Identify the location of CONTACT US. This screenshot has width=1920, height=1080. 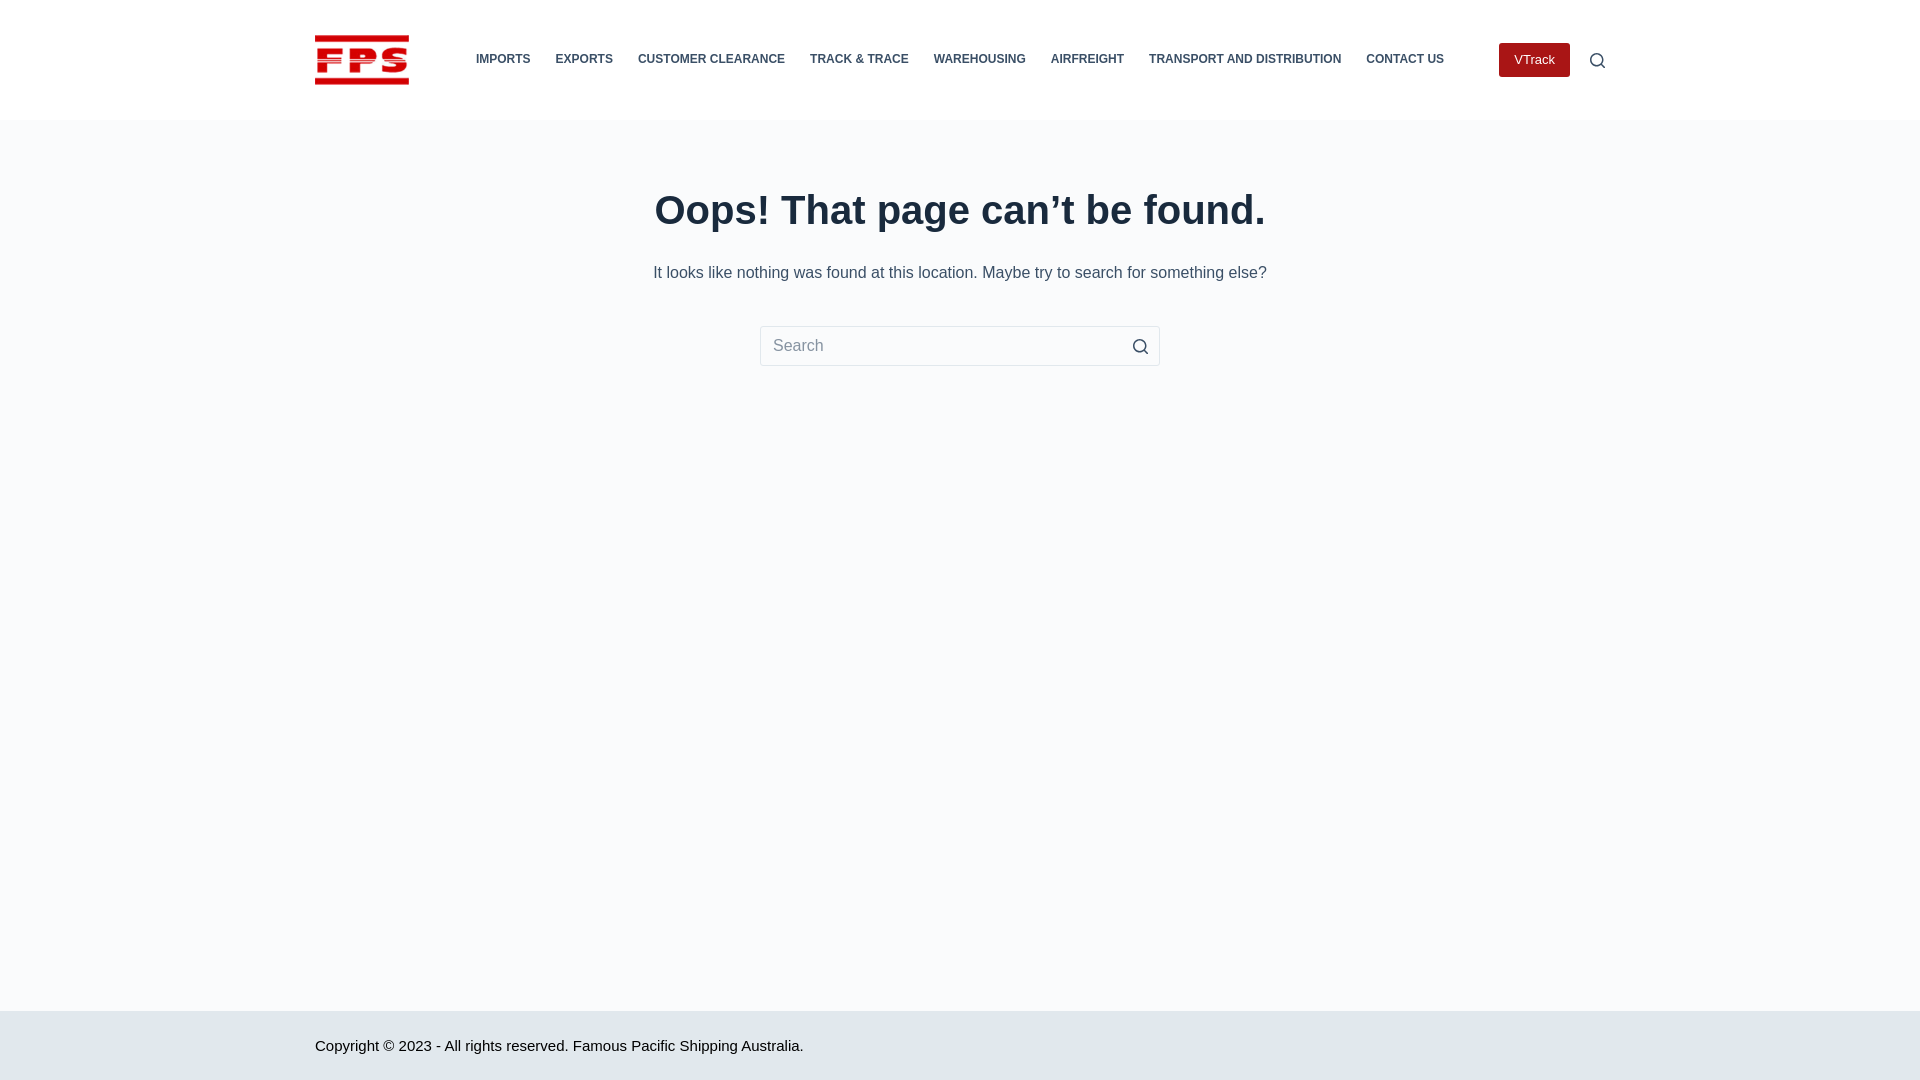
(1406, 60).